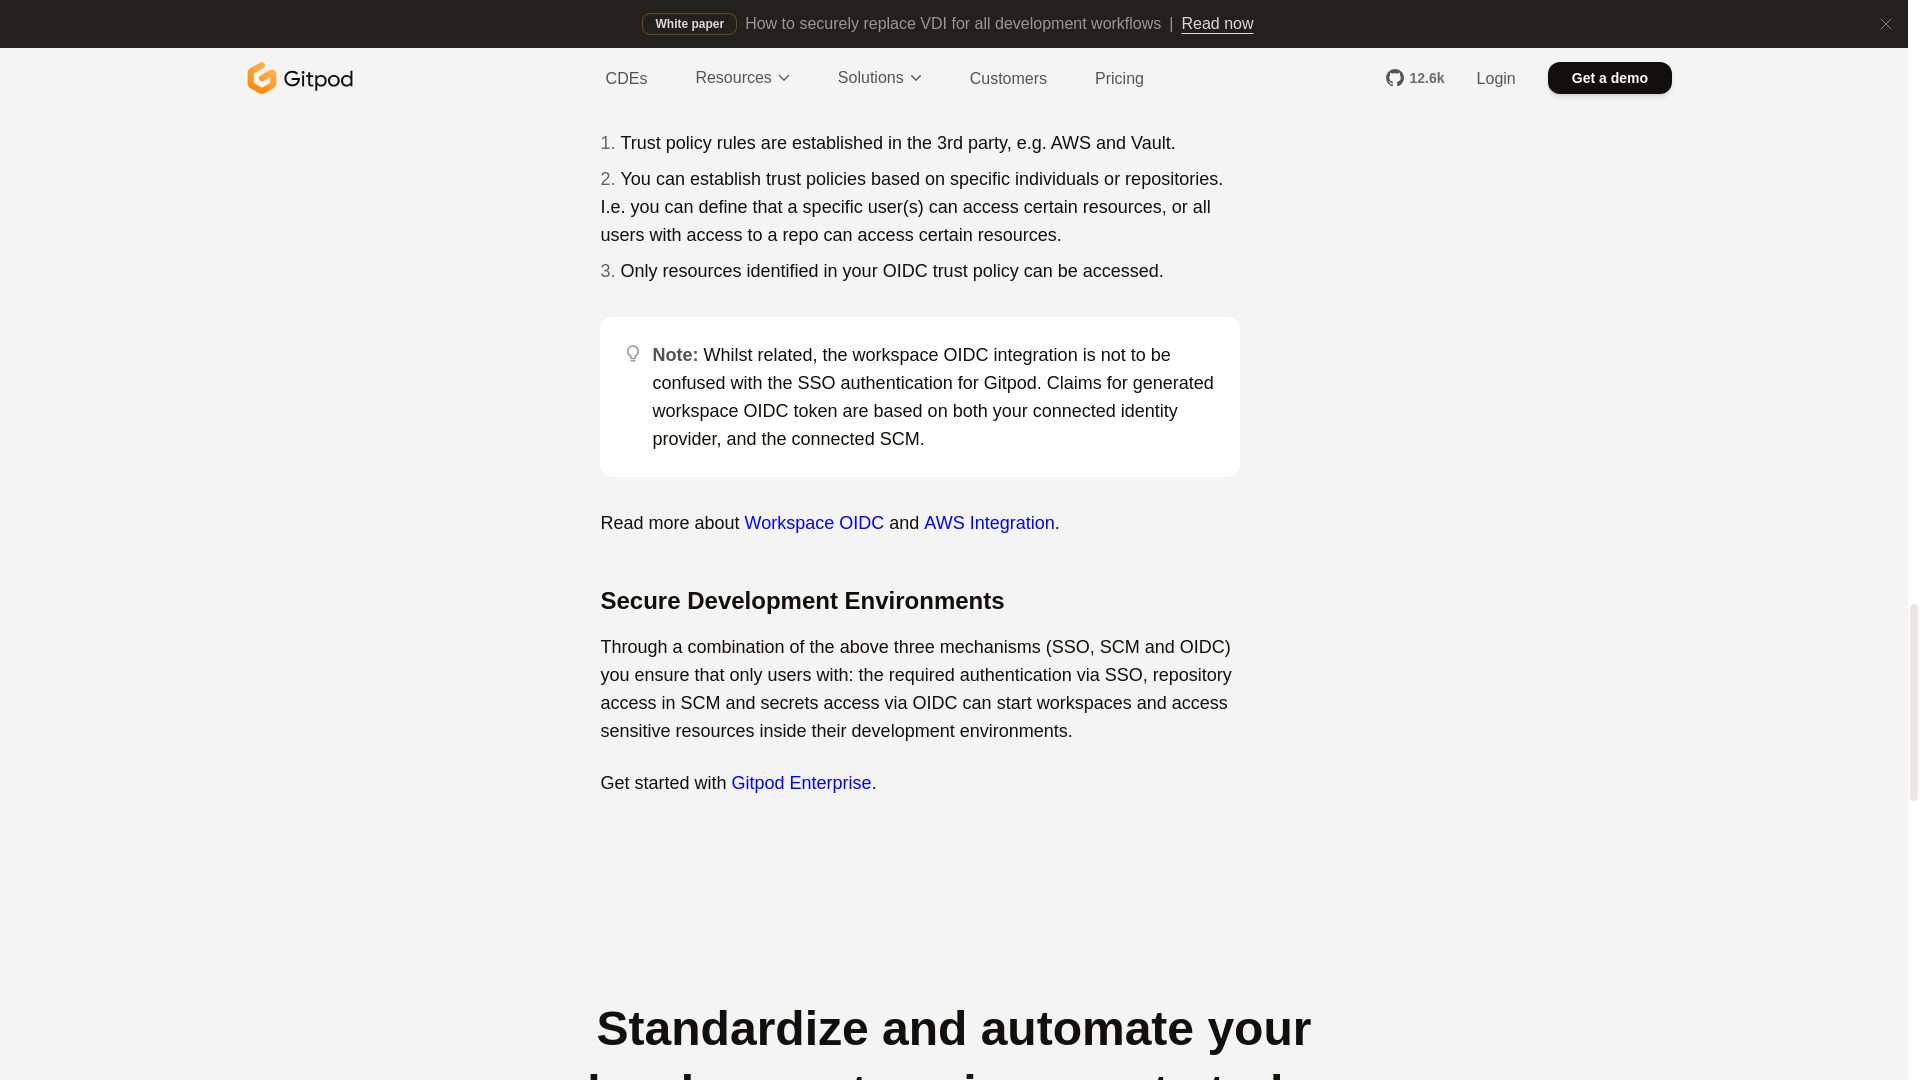  What do you see at coordinates (801, 782) in the screenshot?
I see `Gitpod Enterprise` at bounding box center [801, 782].